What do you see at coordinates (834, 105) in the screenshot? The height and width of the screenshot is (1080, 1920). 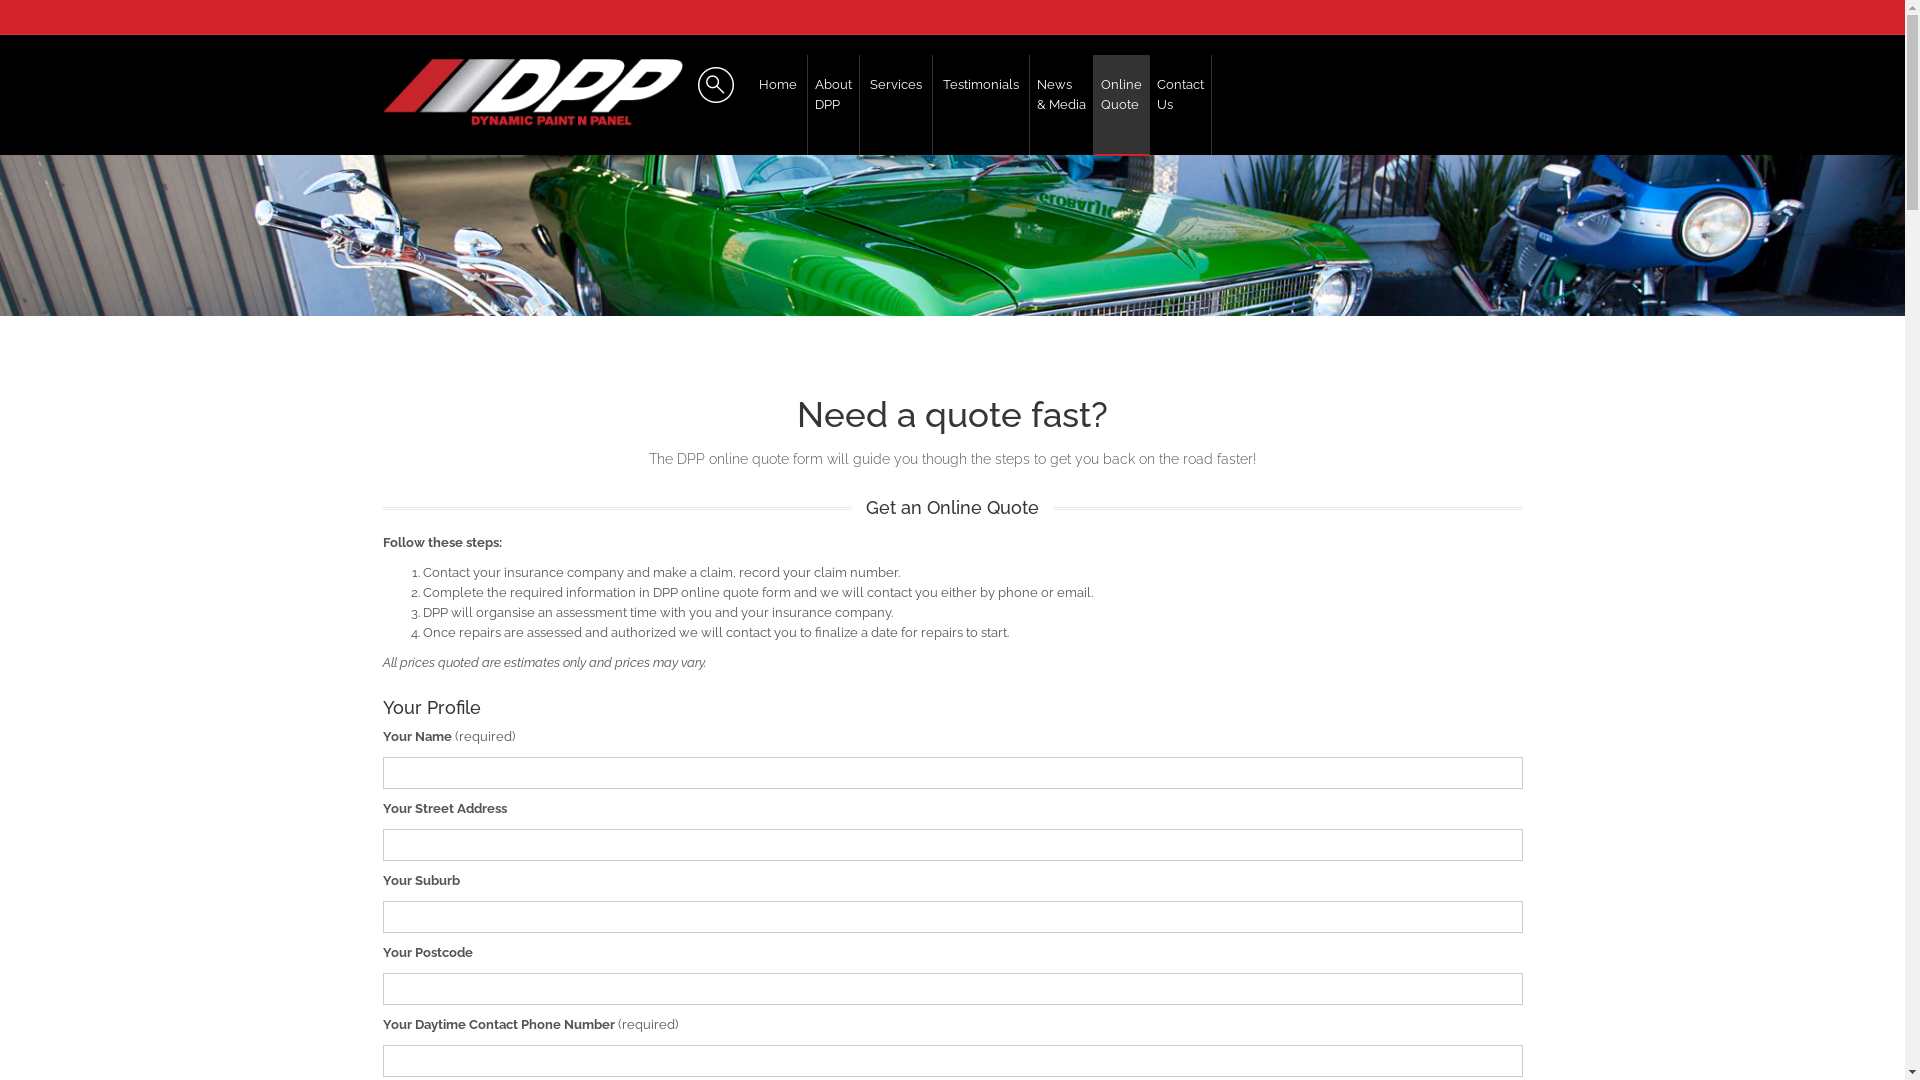 I see `About
DPP` at bounding box center [834, 105].